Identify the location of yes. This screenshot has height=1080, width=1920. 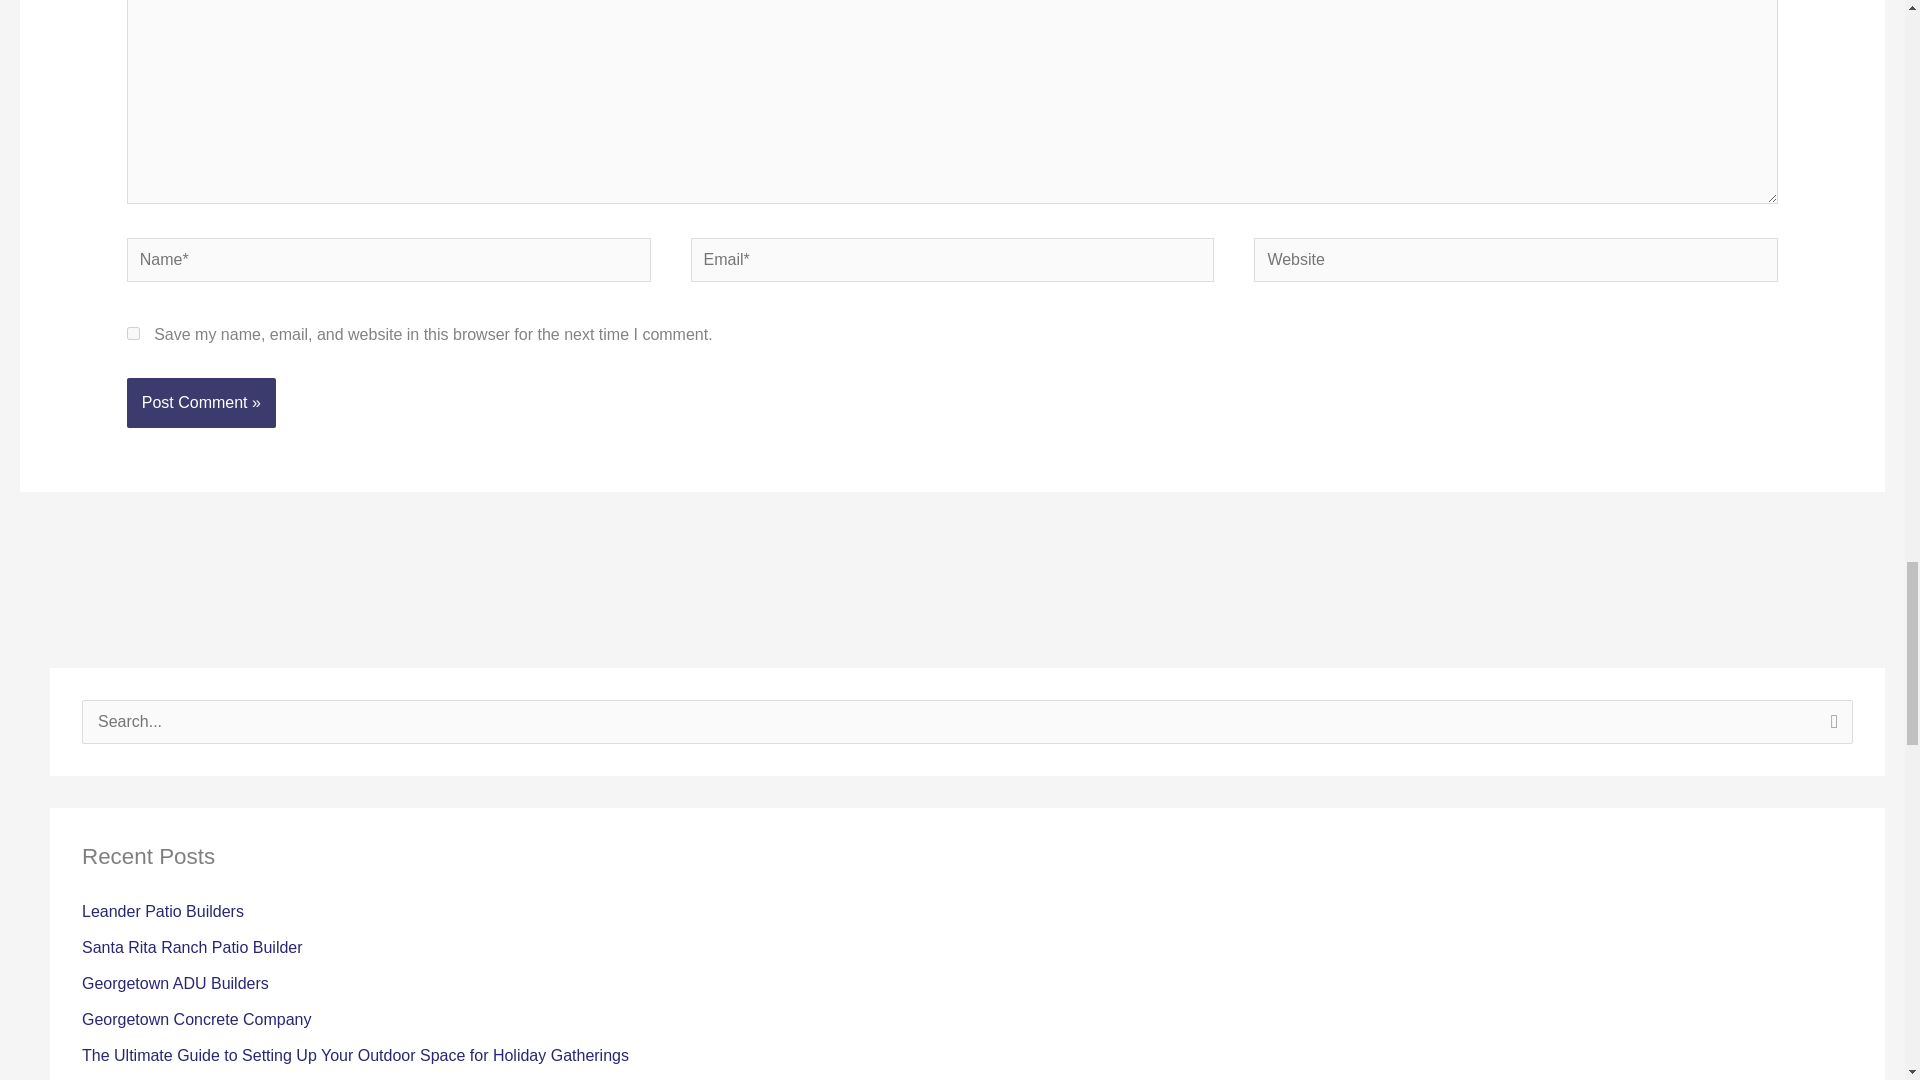
(133, 334).